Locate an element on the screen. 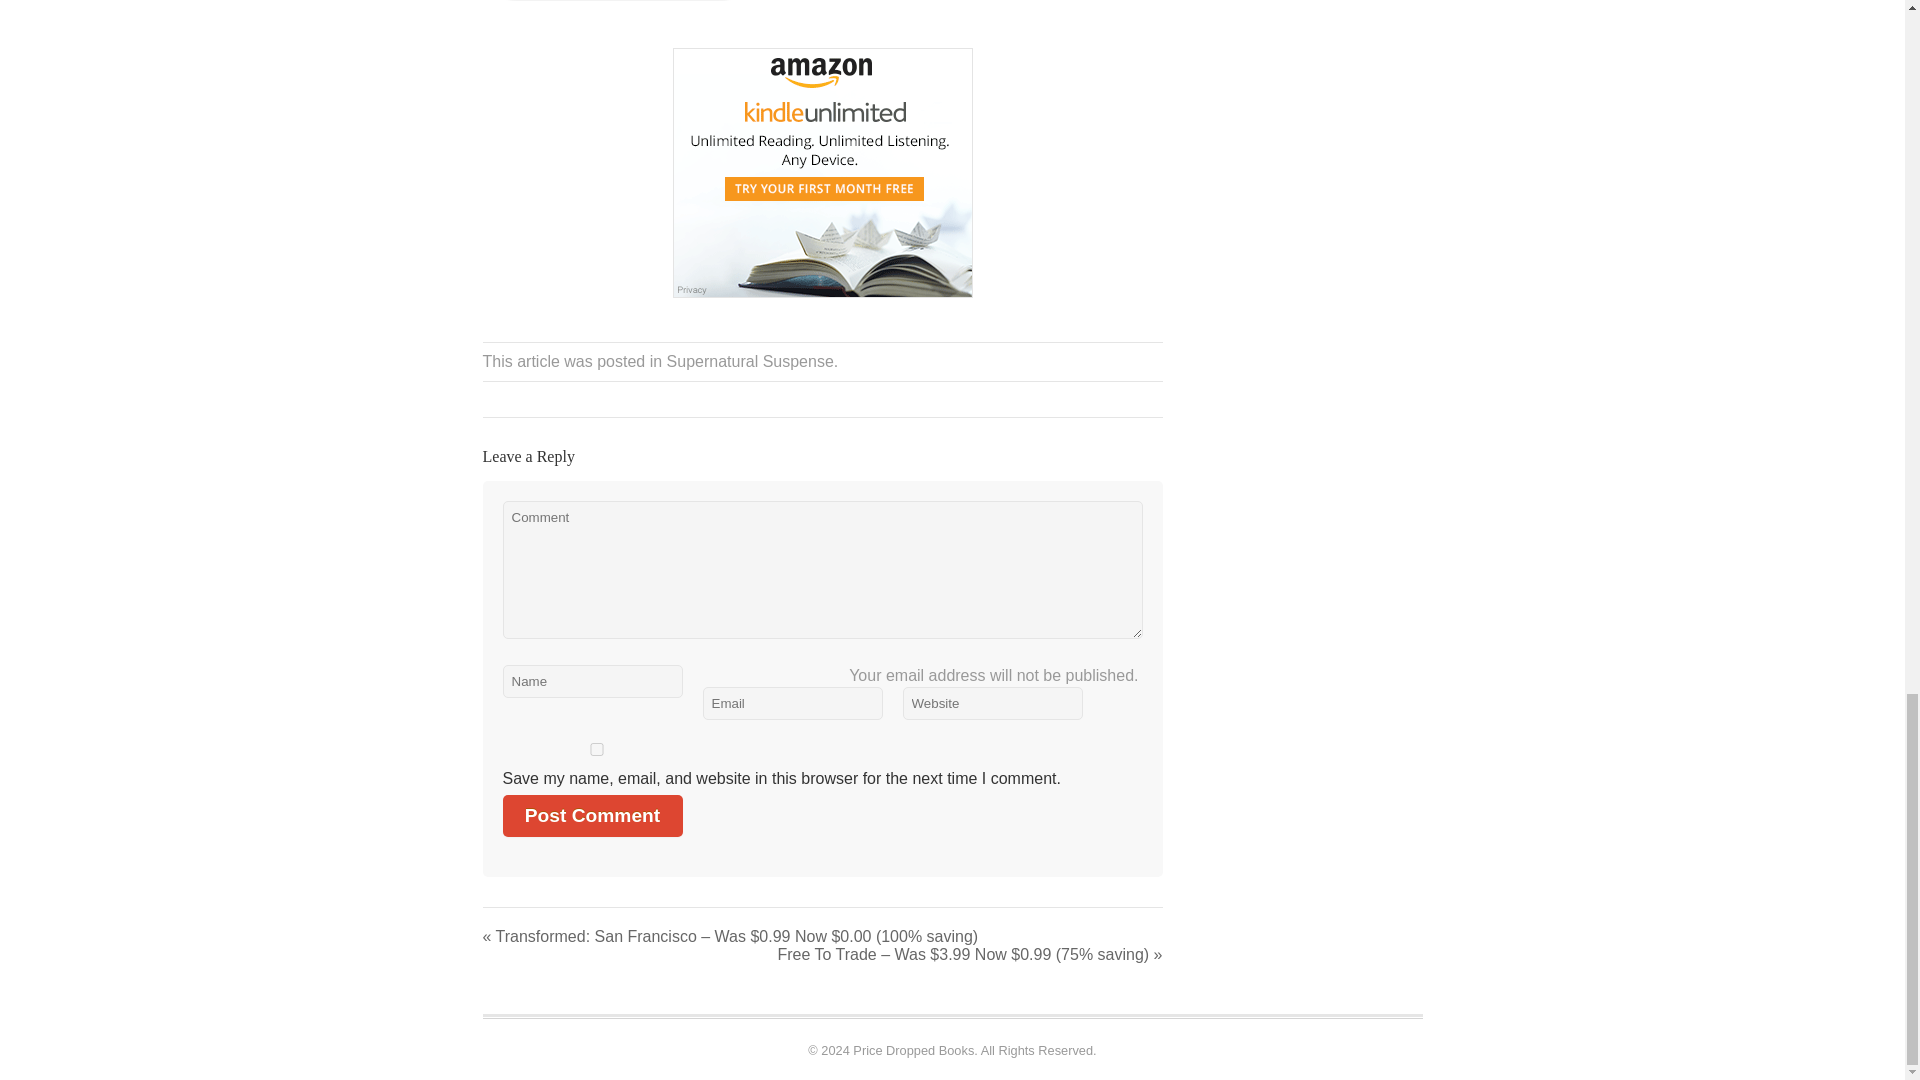 Image resolution: width=1920 pixels, height=1080 pixels. Post Comment is located at coordinates (591, 816).